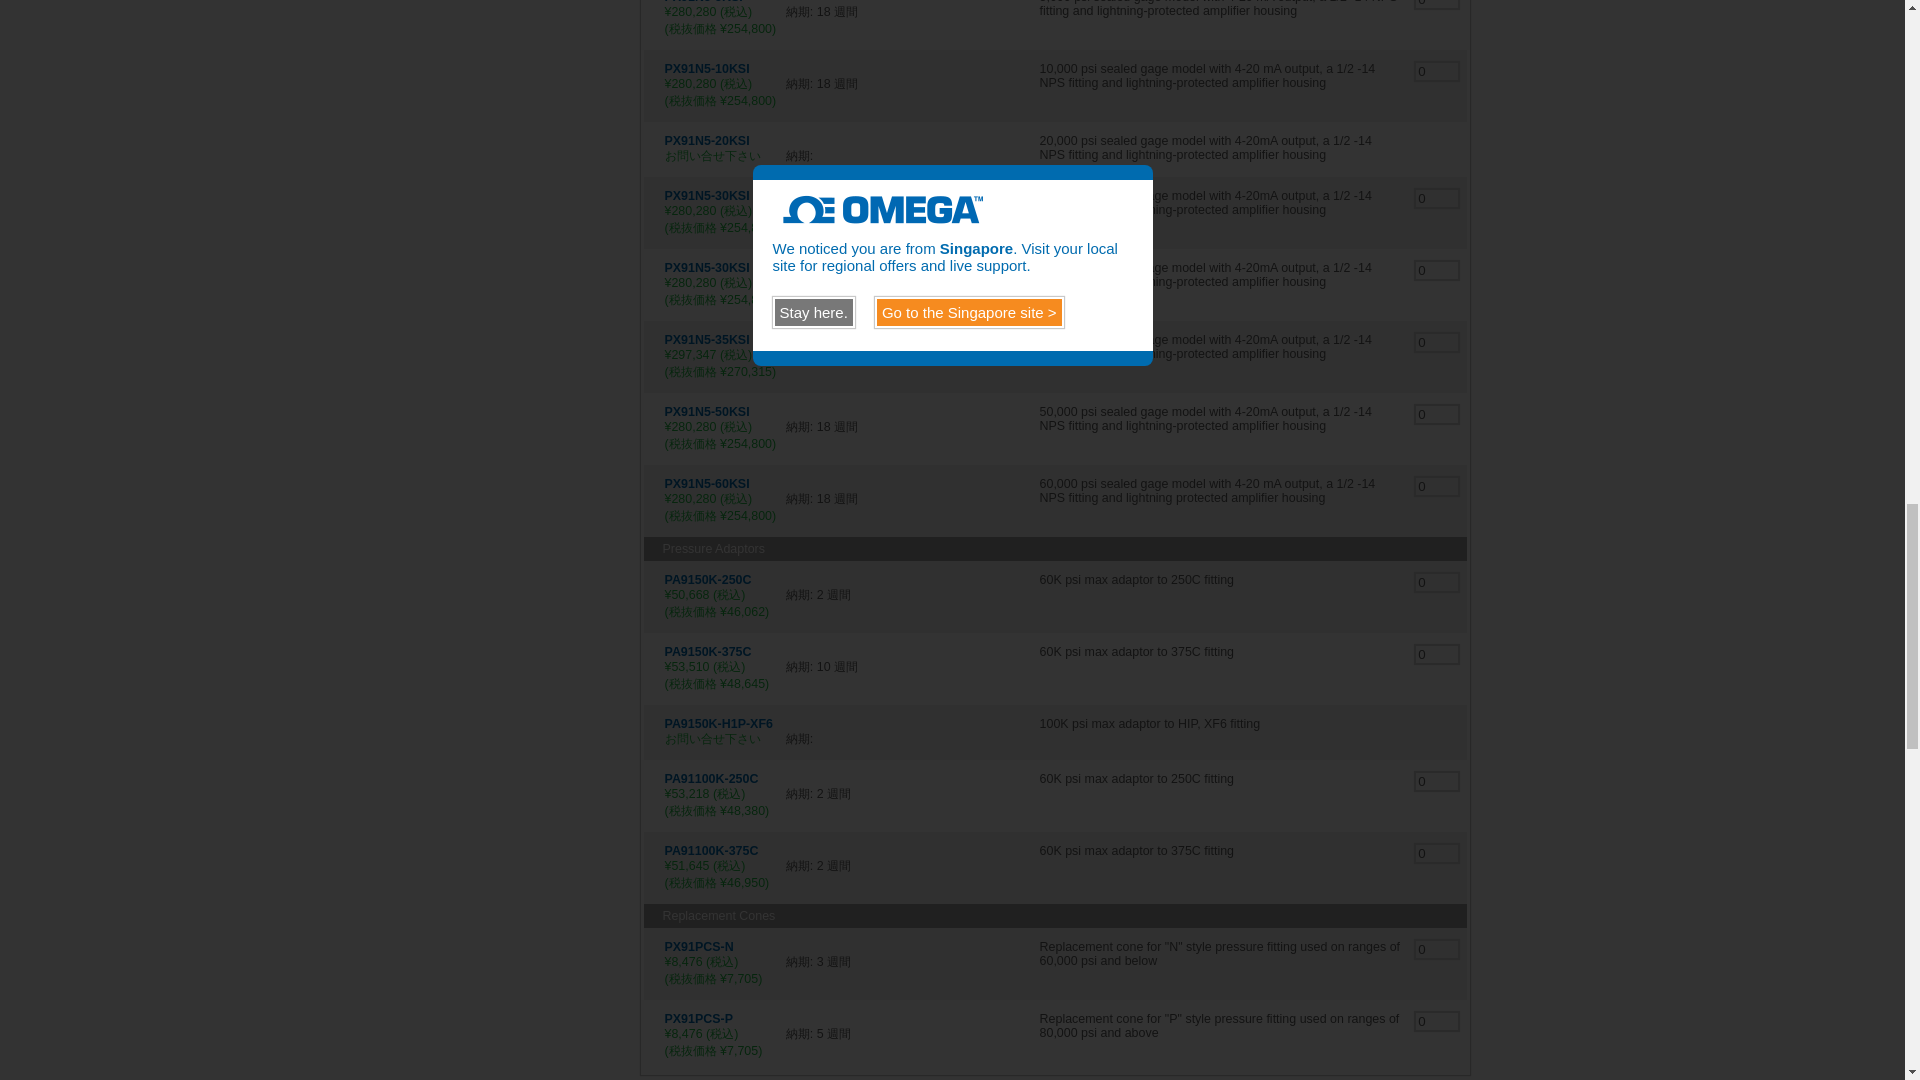  I want to click on 0, so click(1437, 198).